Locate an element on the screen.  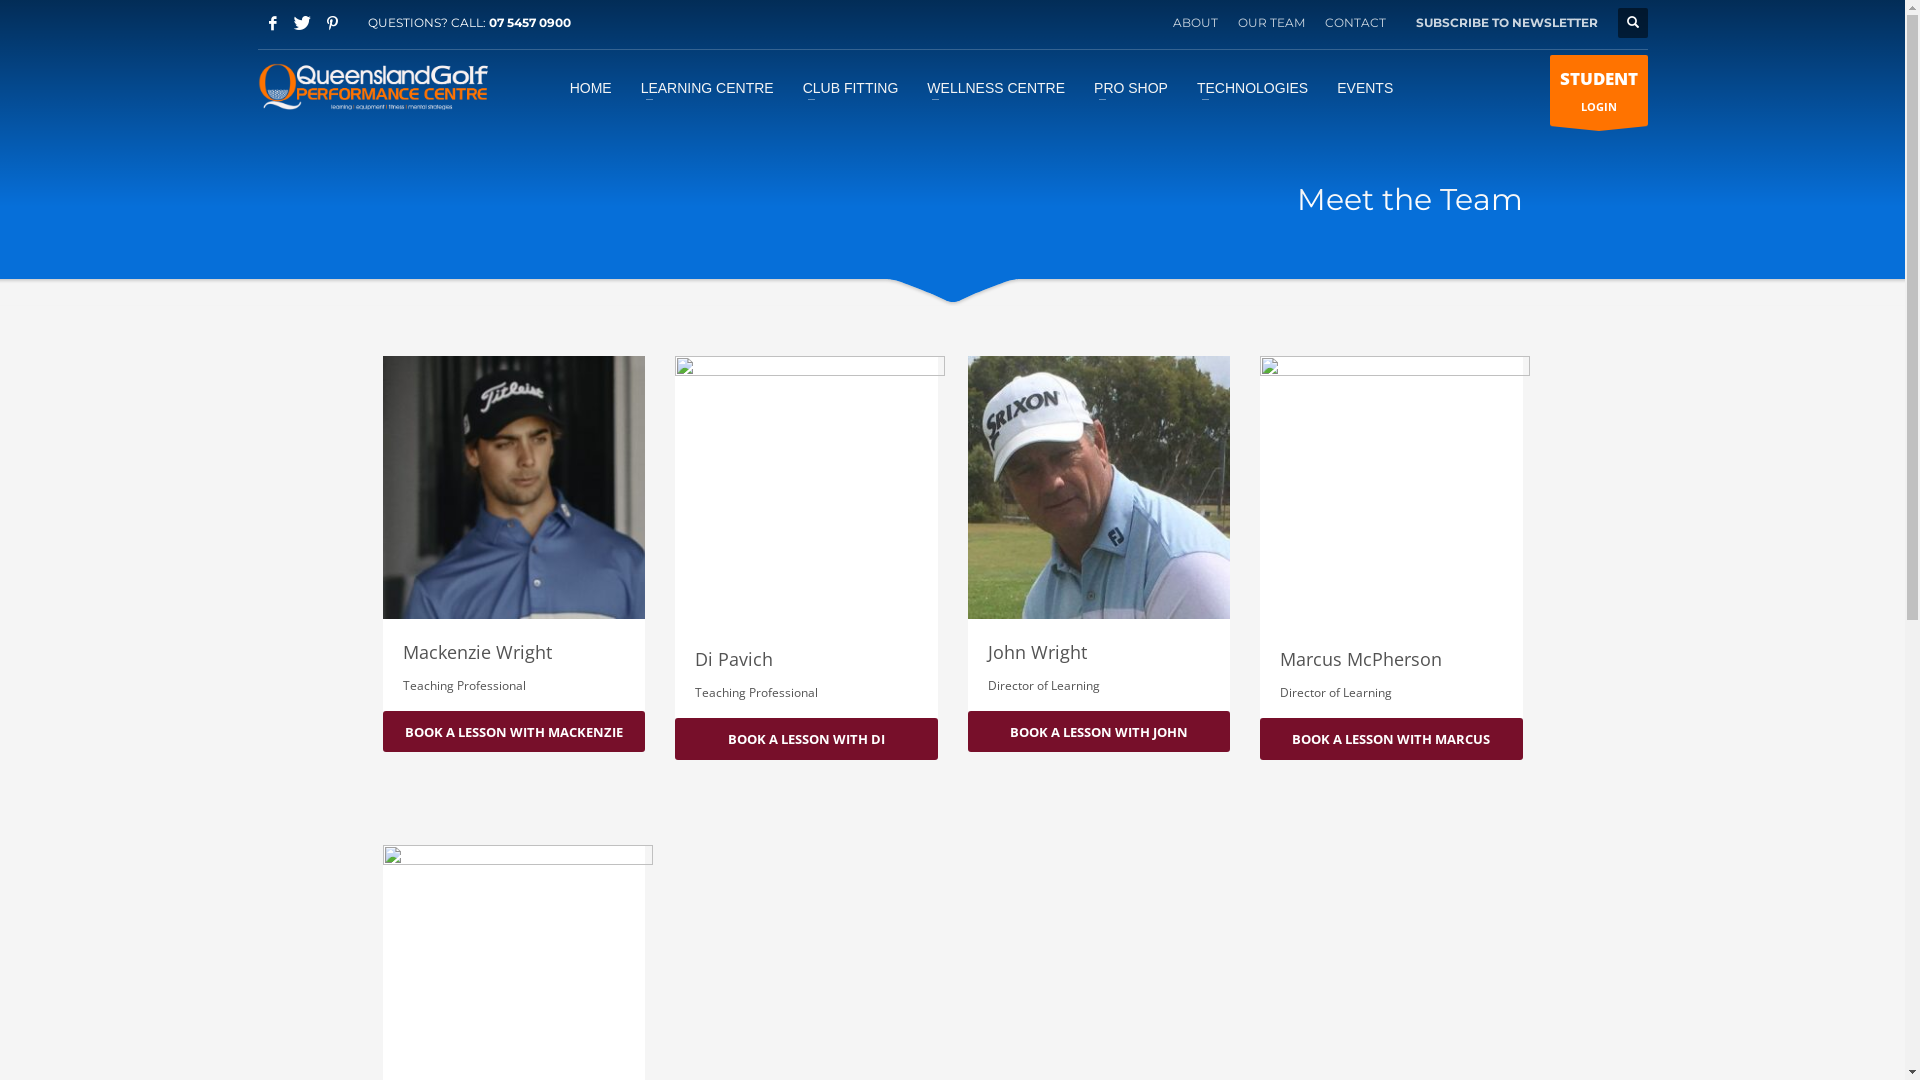
BOOK A LESSON WITH JOHN is located at coordinates (1100, 731).